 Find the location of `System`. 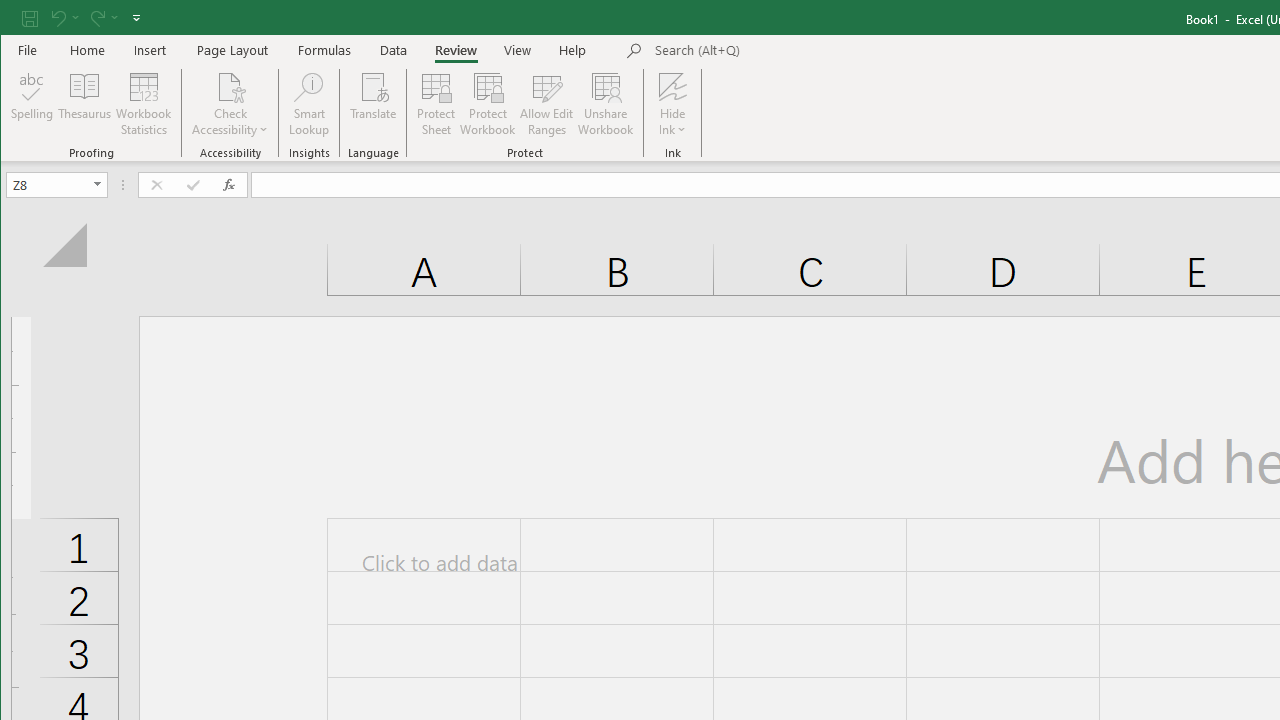

System is located at coordinates (18, 18).